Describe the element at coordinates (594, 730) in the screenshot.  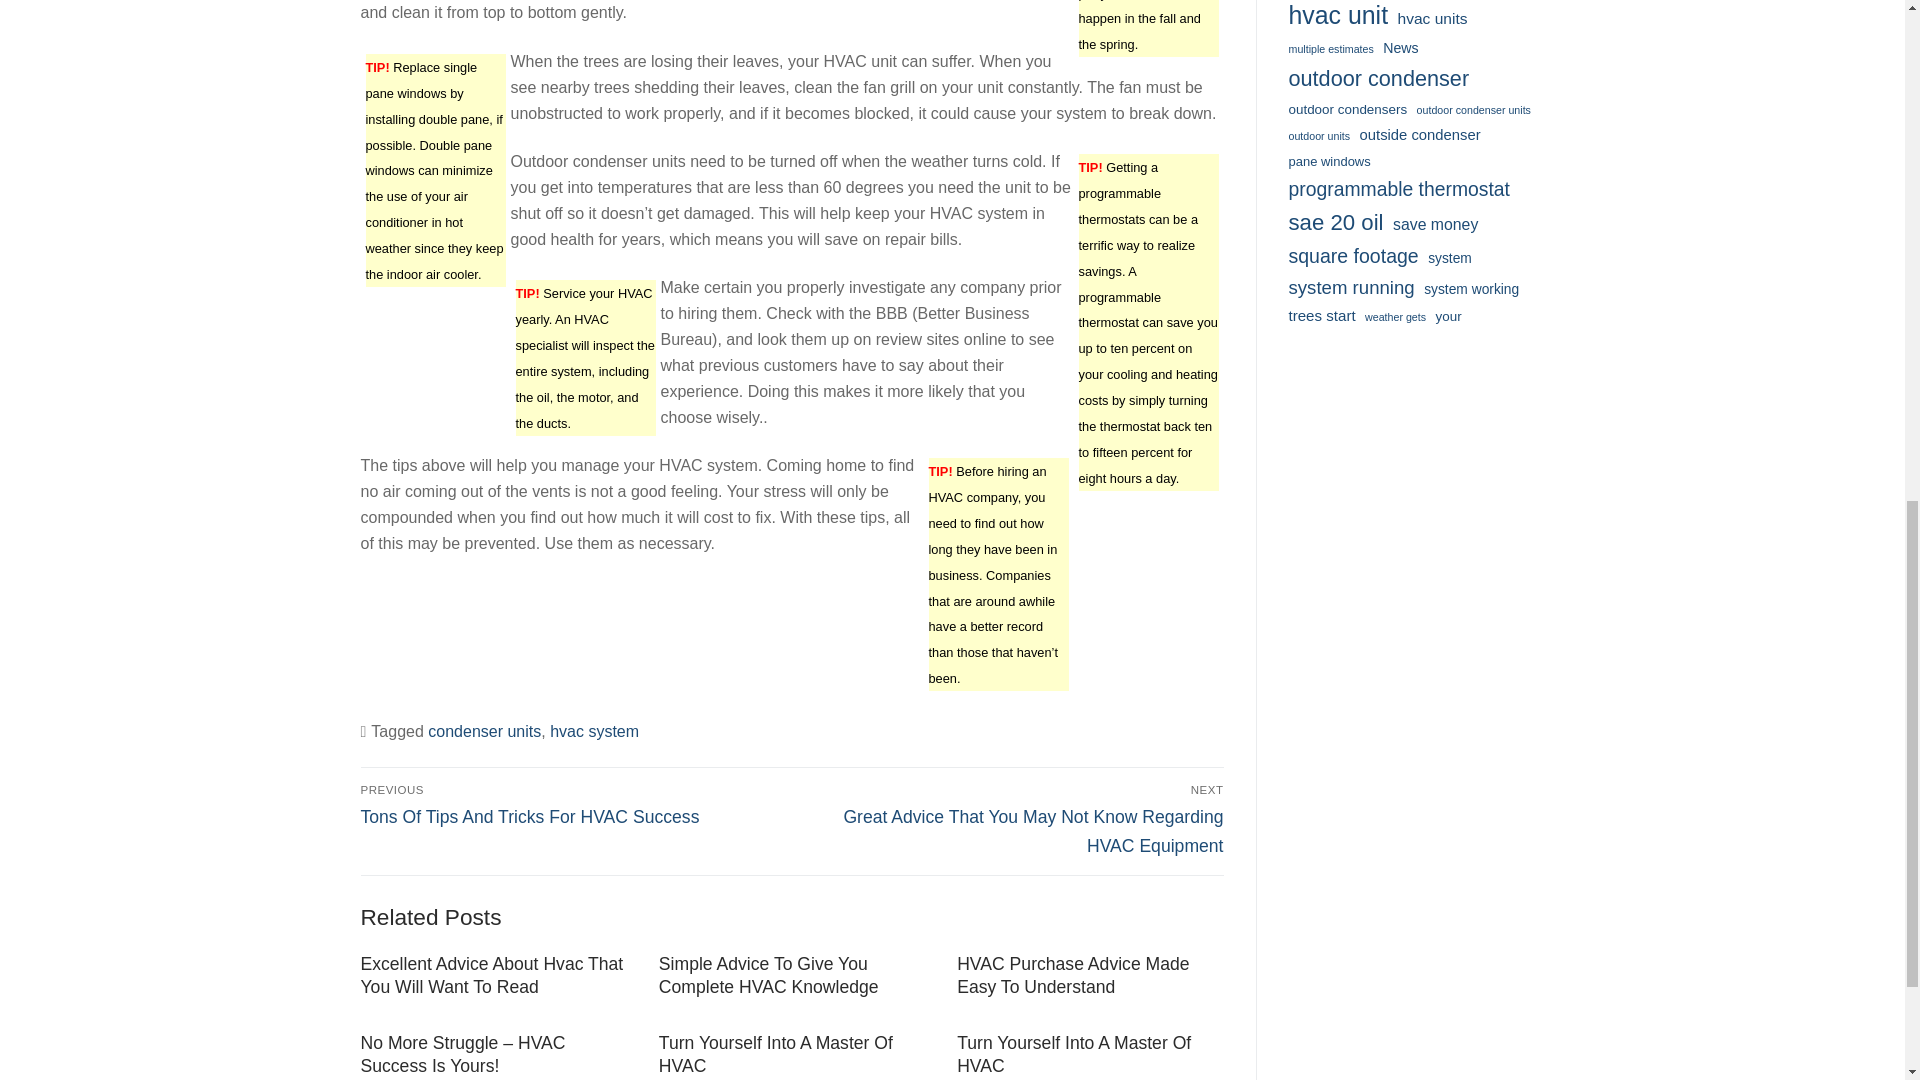
I see `hvac system` at that location.